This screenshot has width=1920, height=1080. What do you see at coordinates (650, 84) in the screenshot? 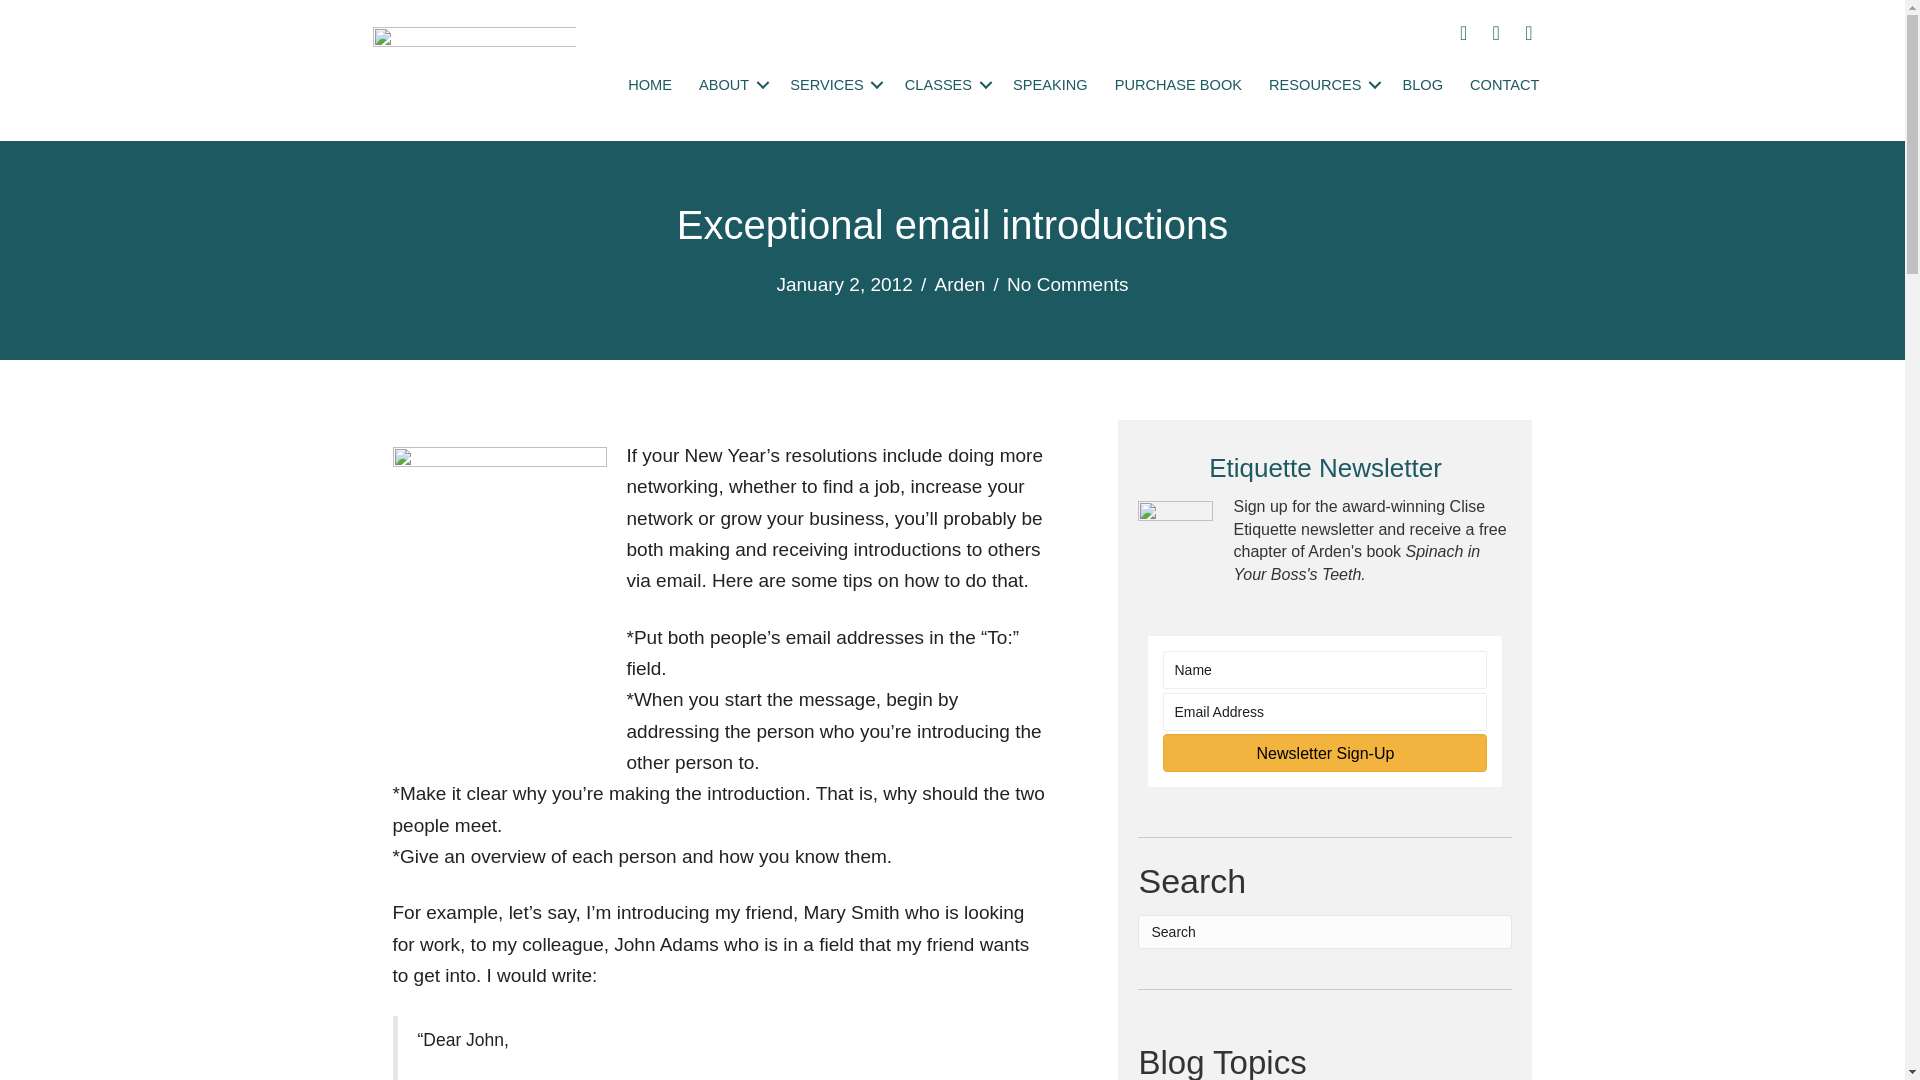
I see `HOME` at bounding box center [650, 84].